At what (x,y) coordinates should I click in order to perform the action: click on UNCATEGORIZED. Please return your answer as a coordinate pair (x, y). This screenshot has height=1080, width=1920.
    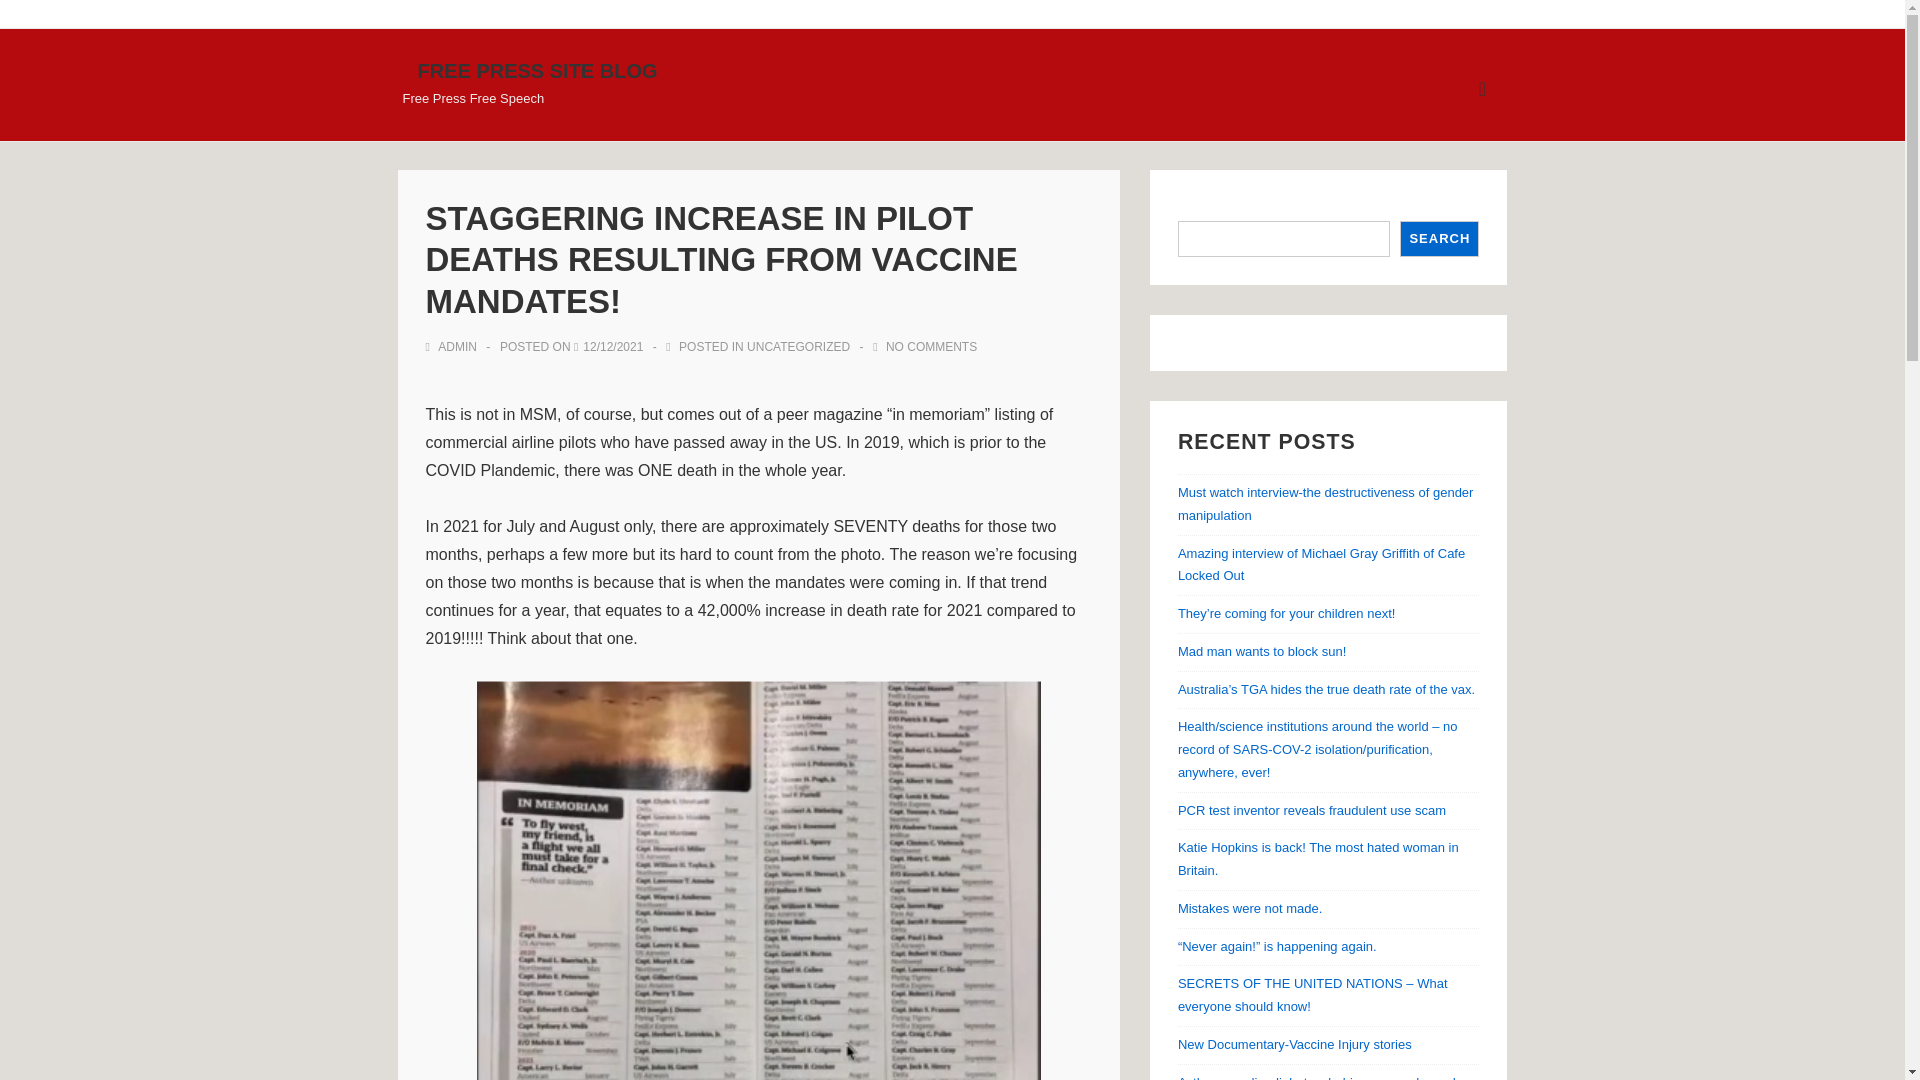
    Looking at the image, I should click on (798, 347).